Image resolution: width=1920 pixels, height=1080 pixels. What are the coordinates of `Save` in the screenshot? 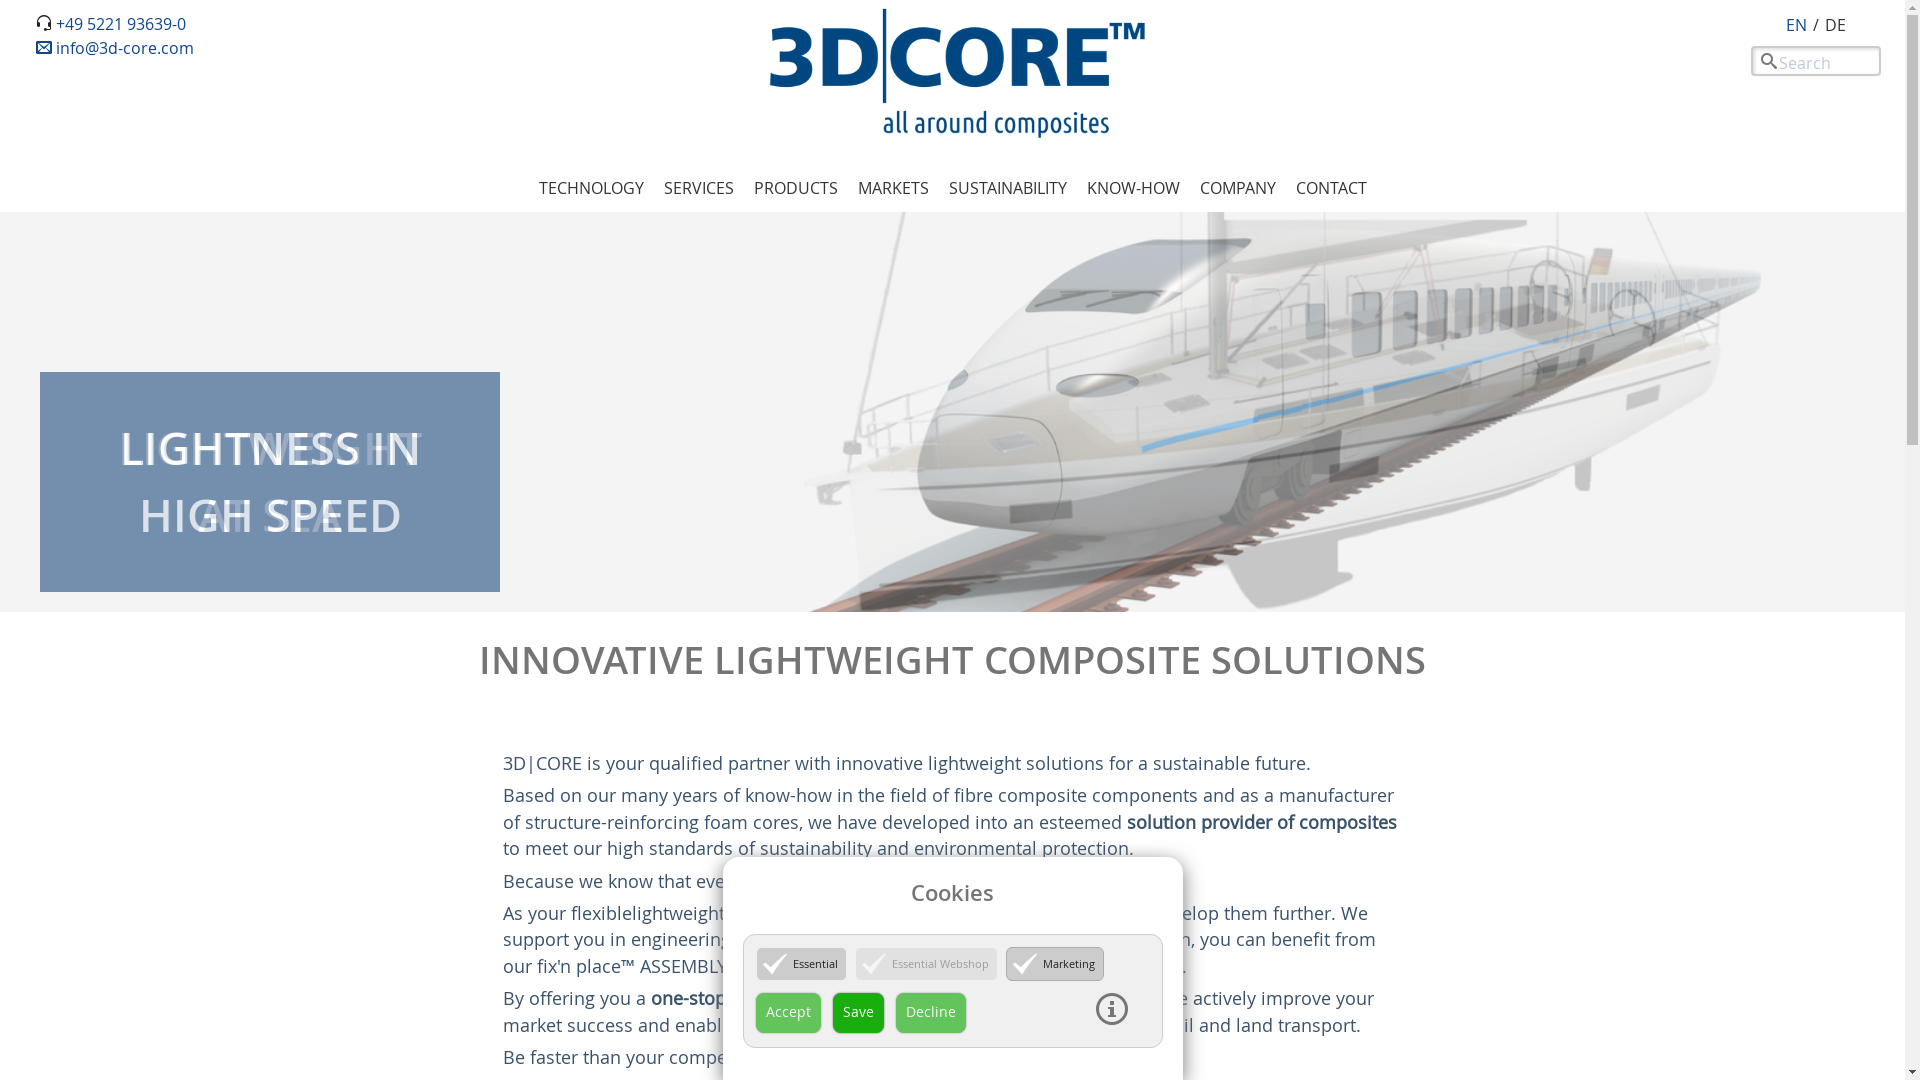 It's located at (858, 1013).